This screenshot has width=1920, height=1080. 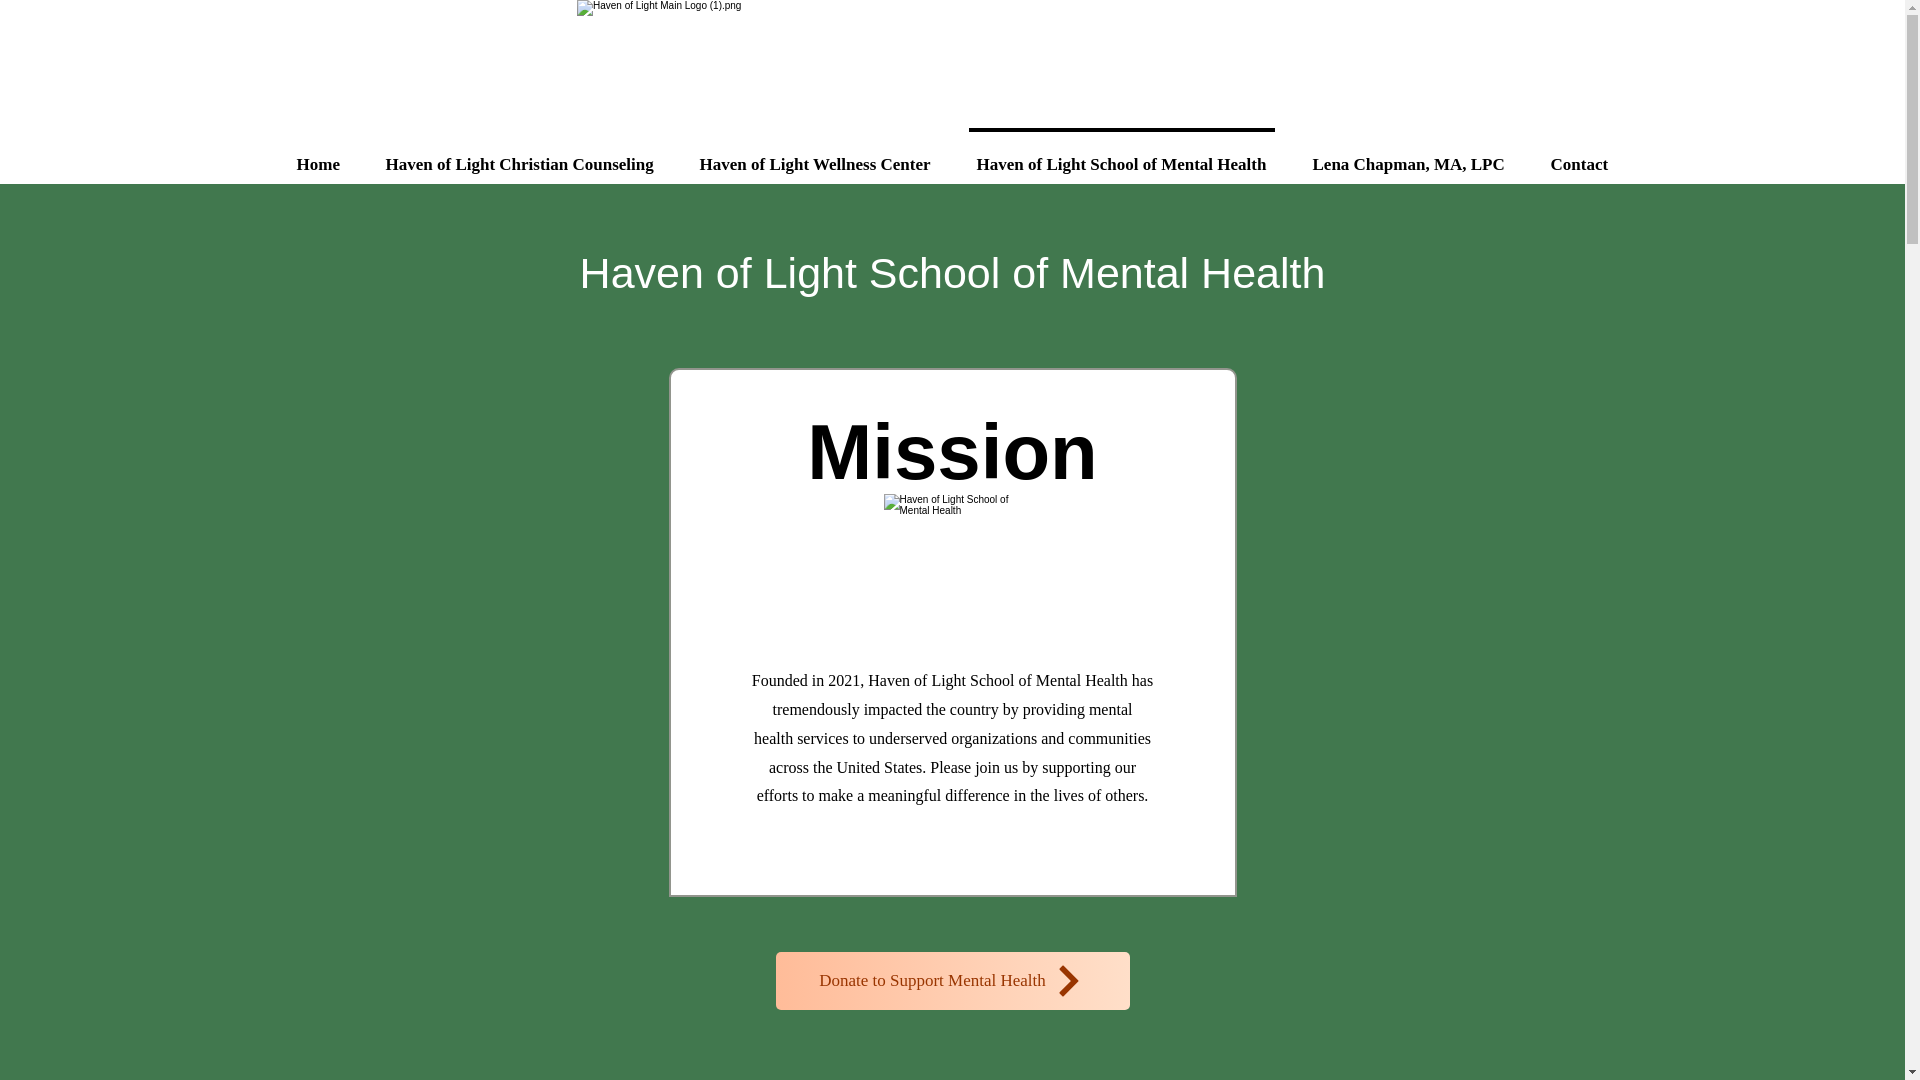 What do you see at coordinates (952, 980) in the screenshot?
I see `Donate to Support Mental Health` at bounding box center [952, 980].